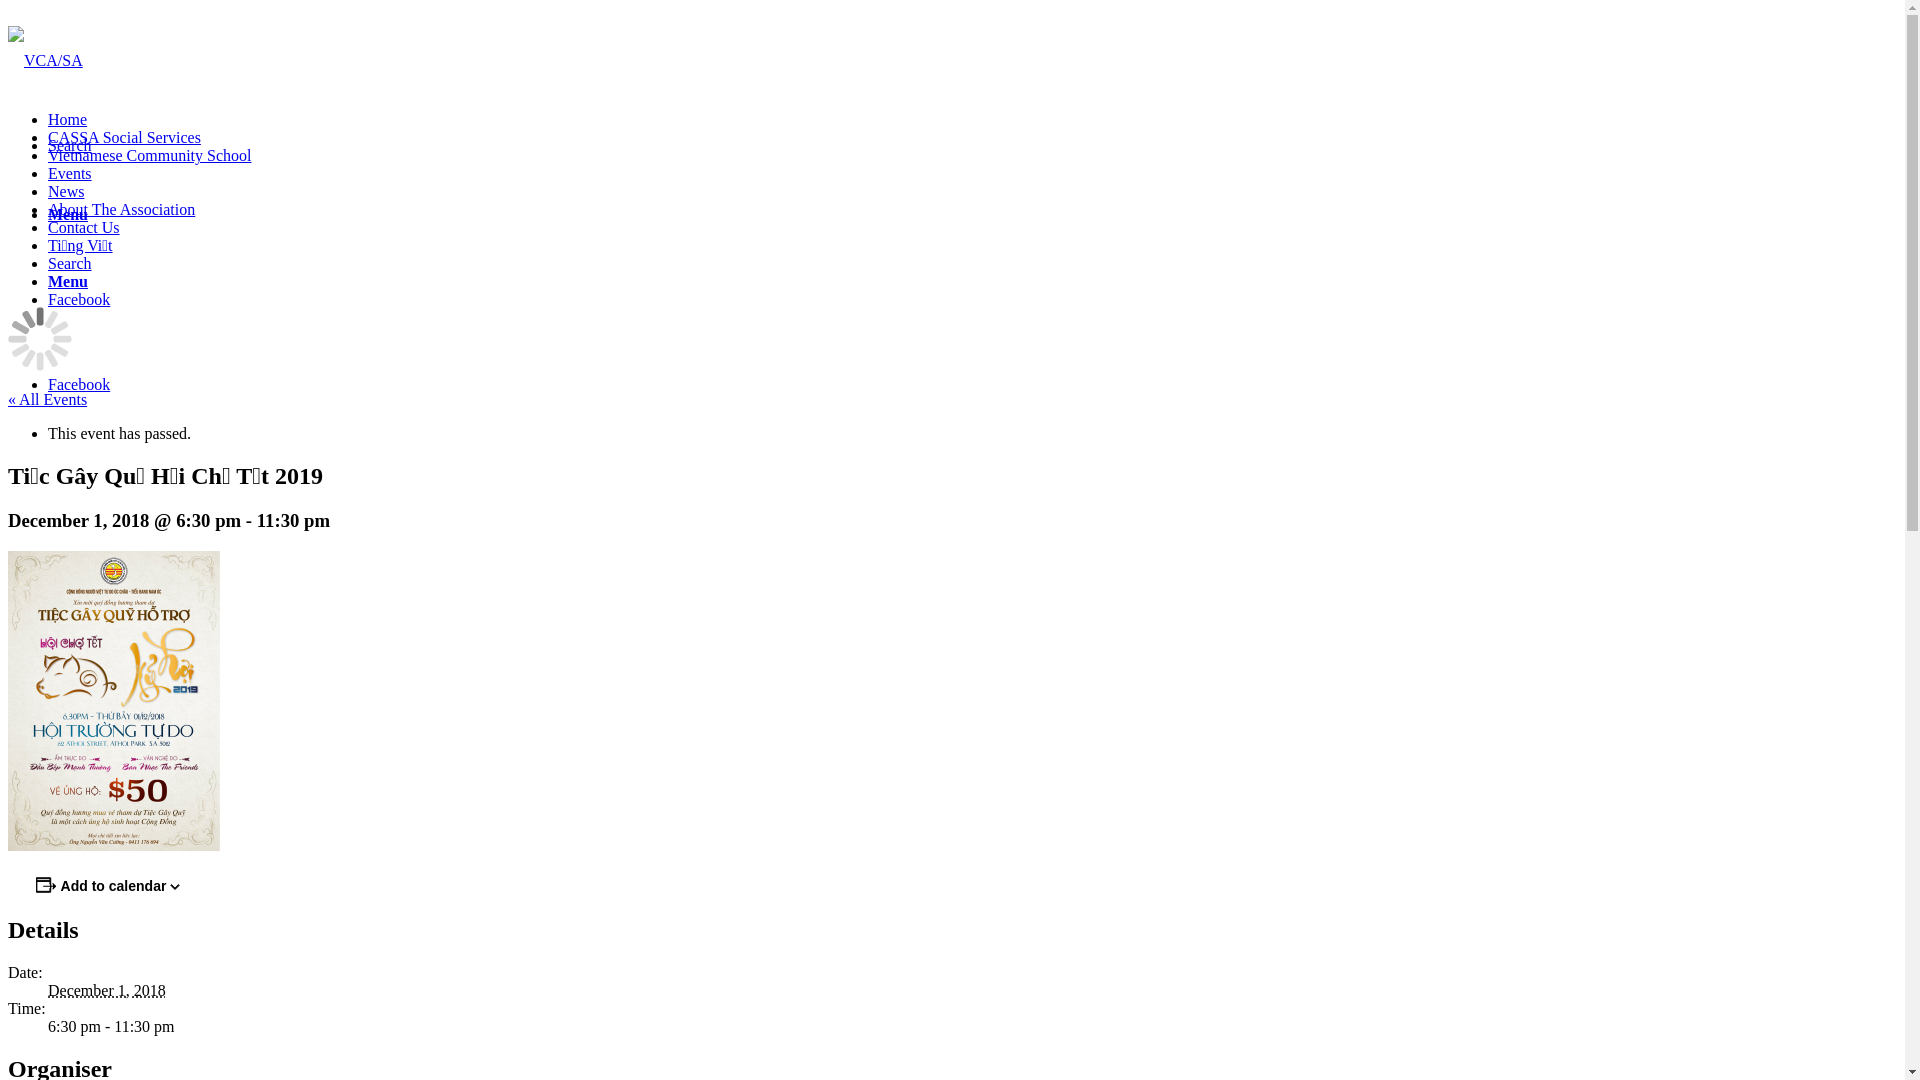 The height and width of the screenshot is (1080, 1920). What do you see at coordinates (68, 214) in the screenshot?
I see `Menu` at bounding box center [68, 214].